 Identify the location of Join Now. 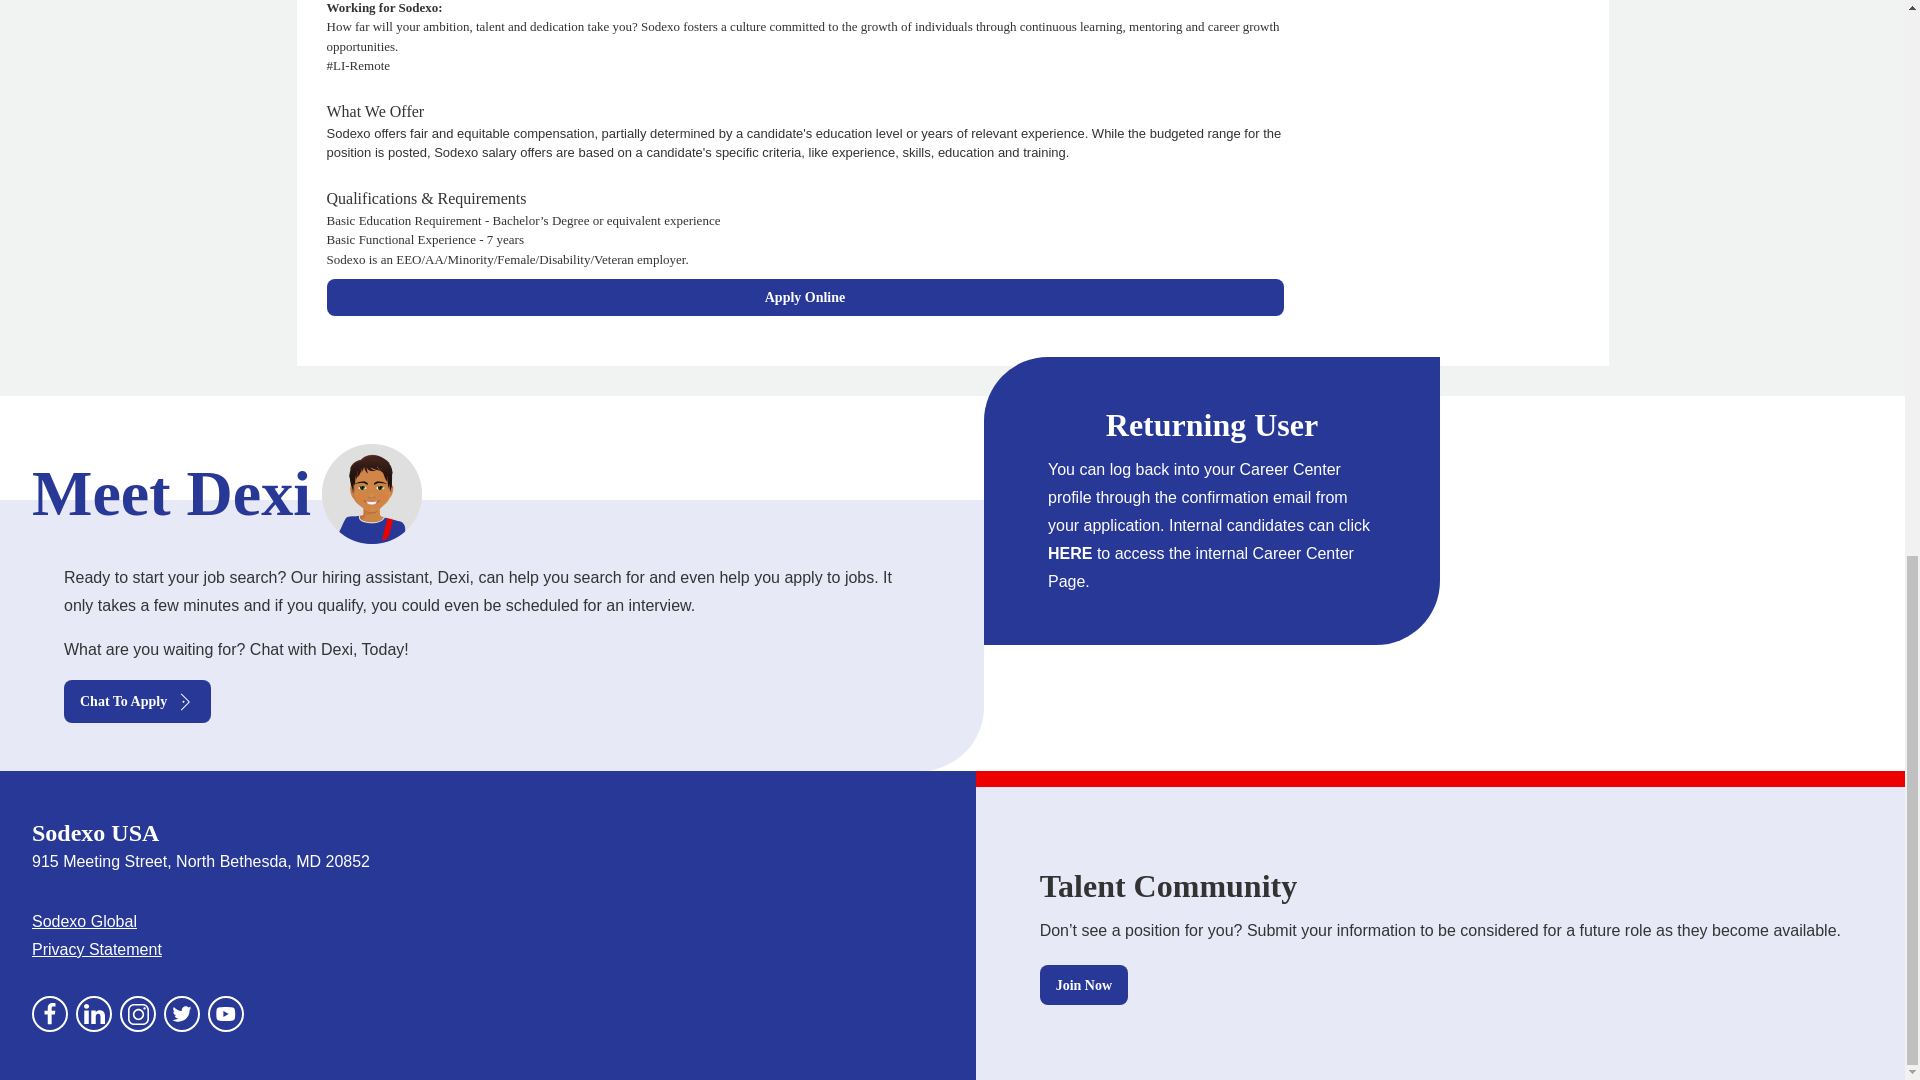
(1084, 985).